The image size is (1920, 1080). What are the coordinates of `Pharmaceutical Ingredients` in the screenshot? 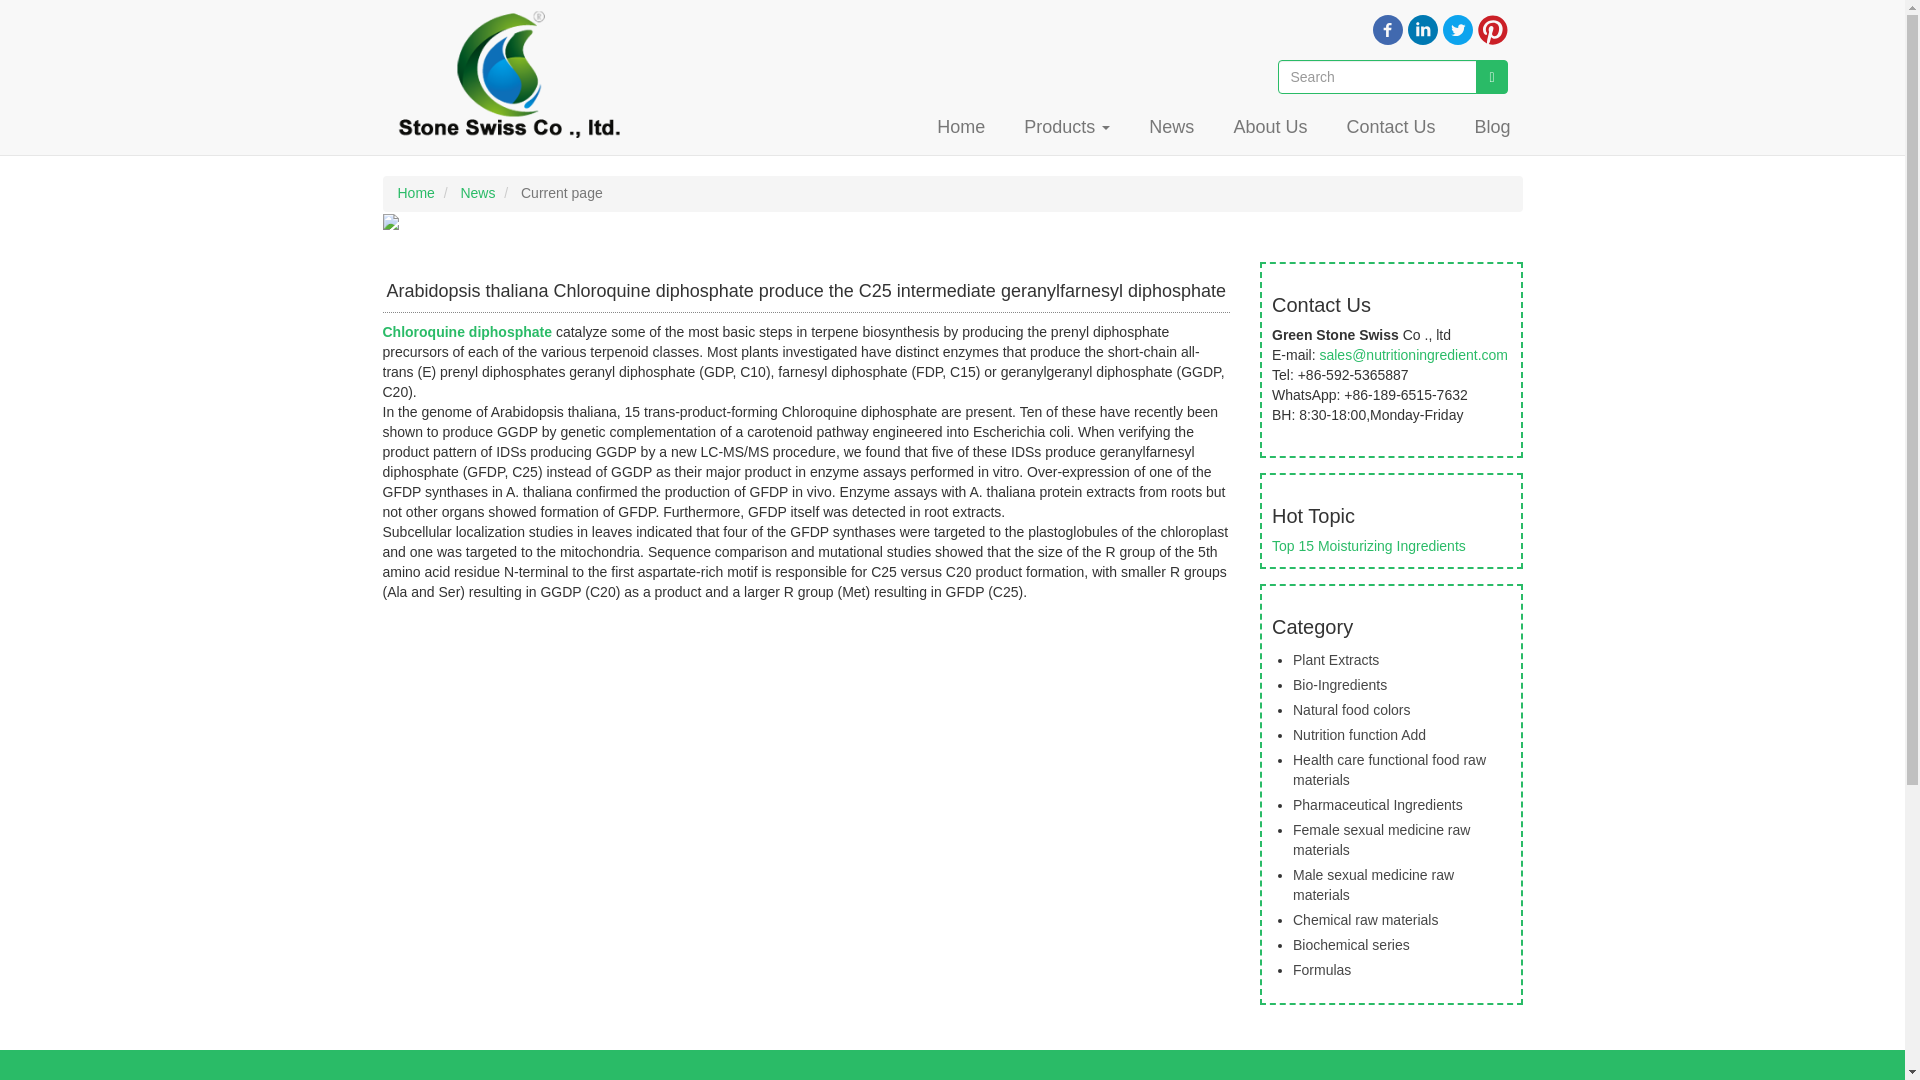 It's located at (1378, 805).